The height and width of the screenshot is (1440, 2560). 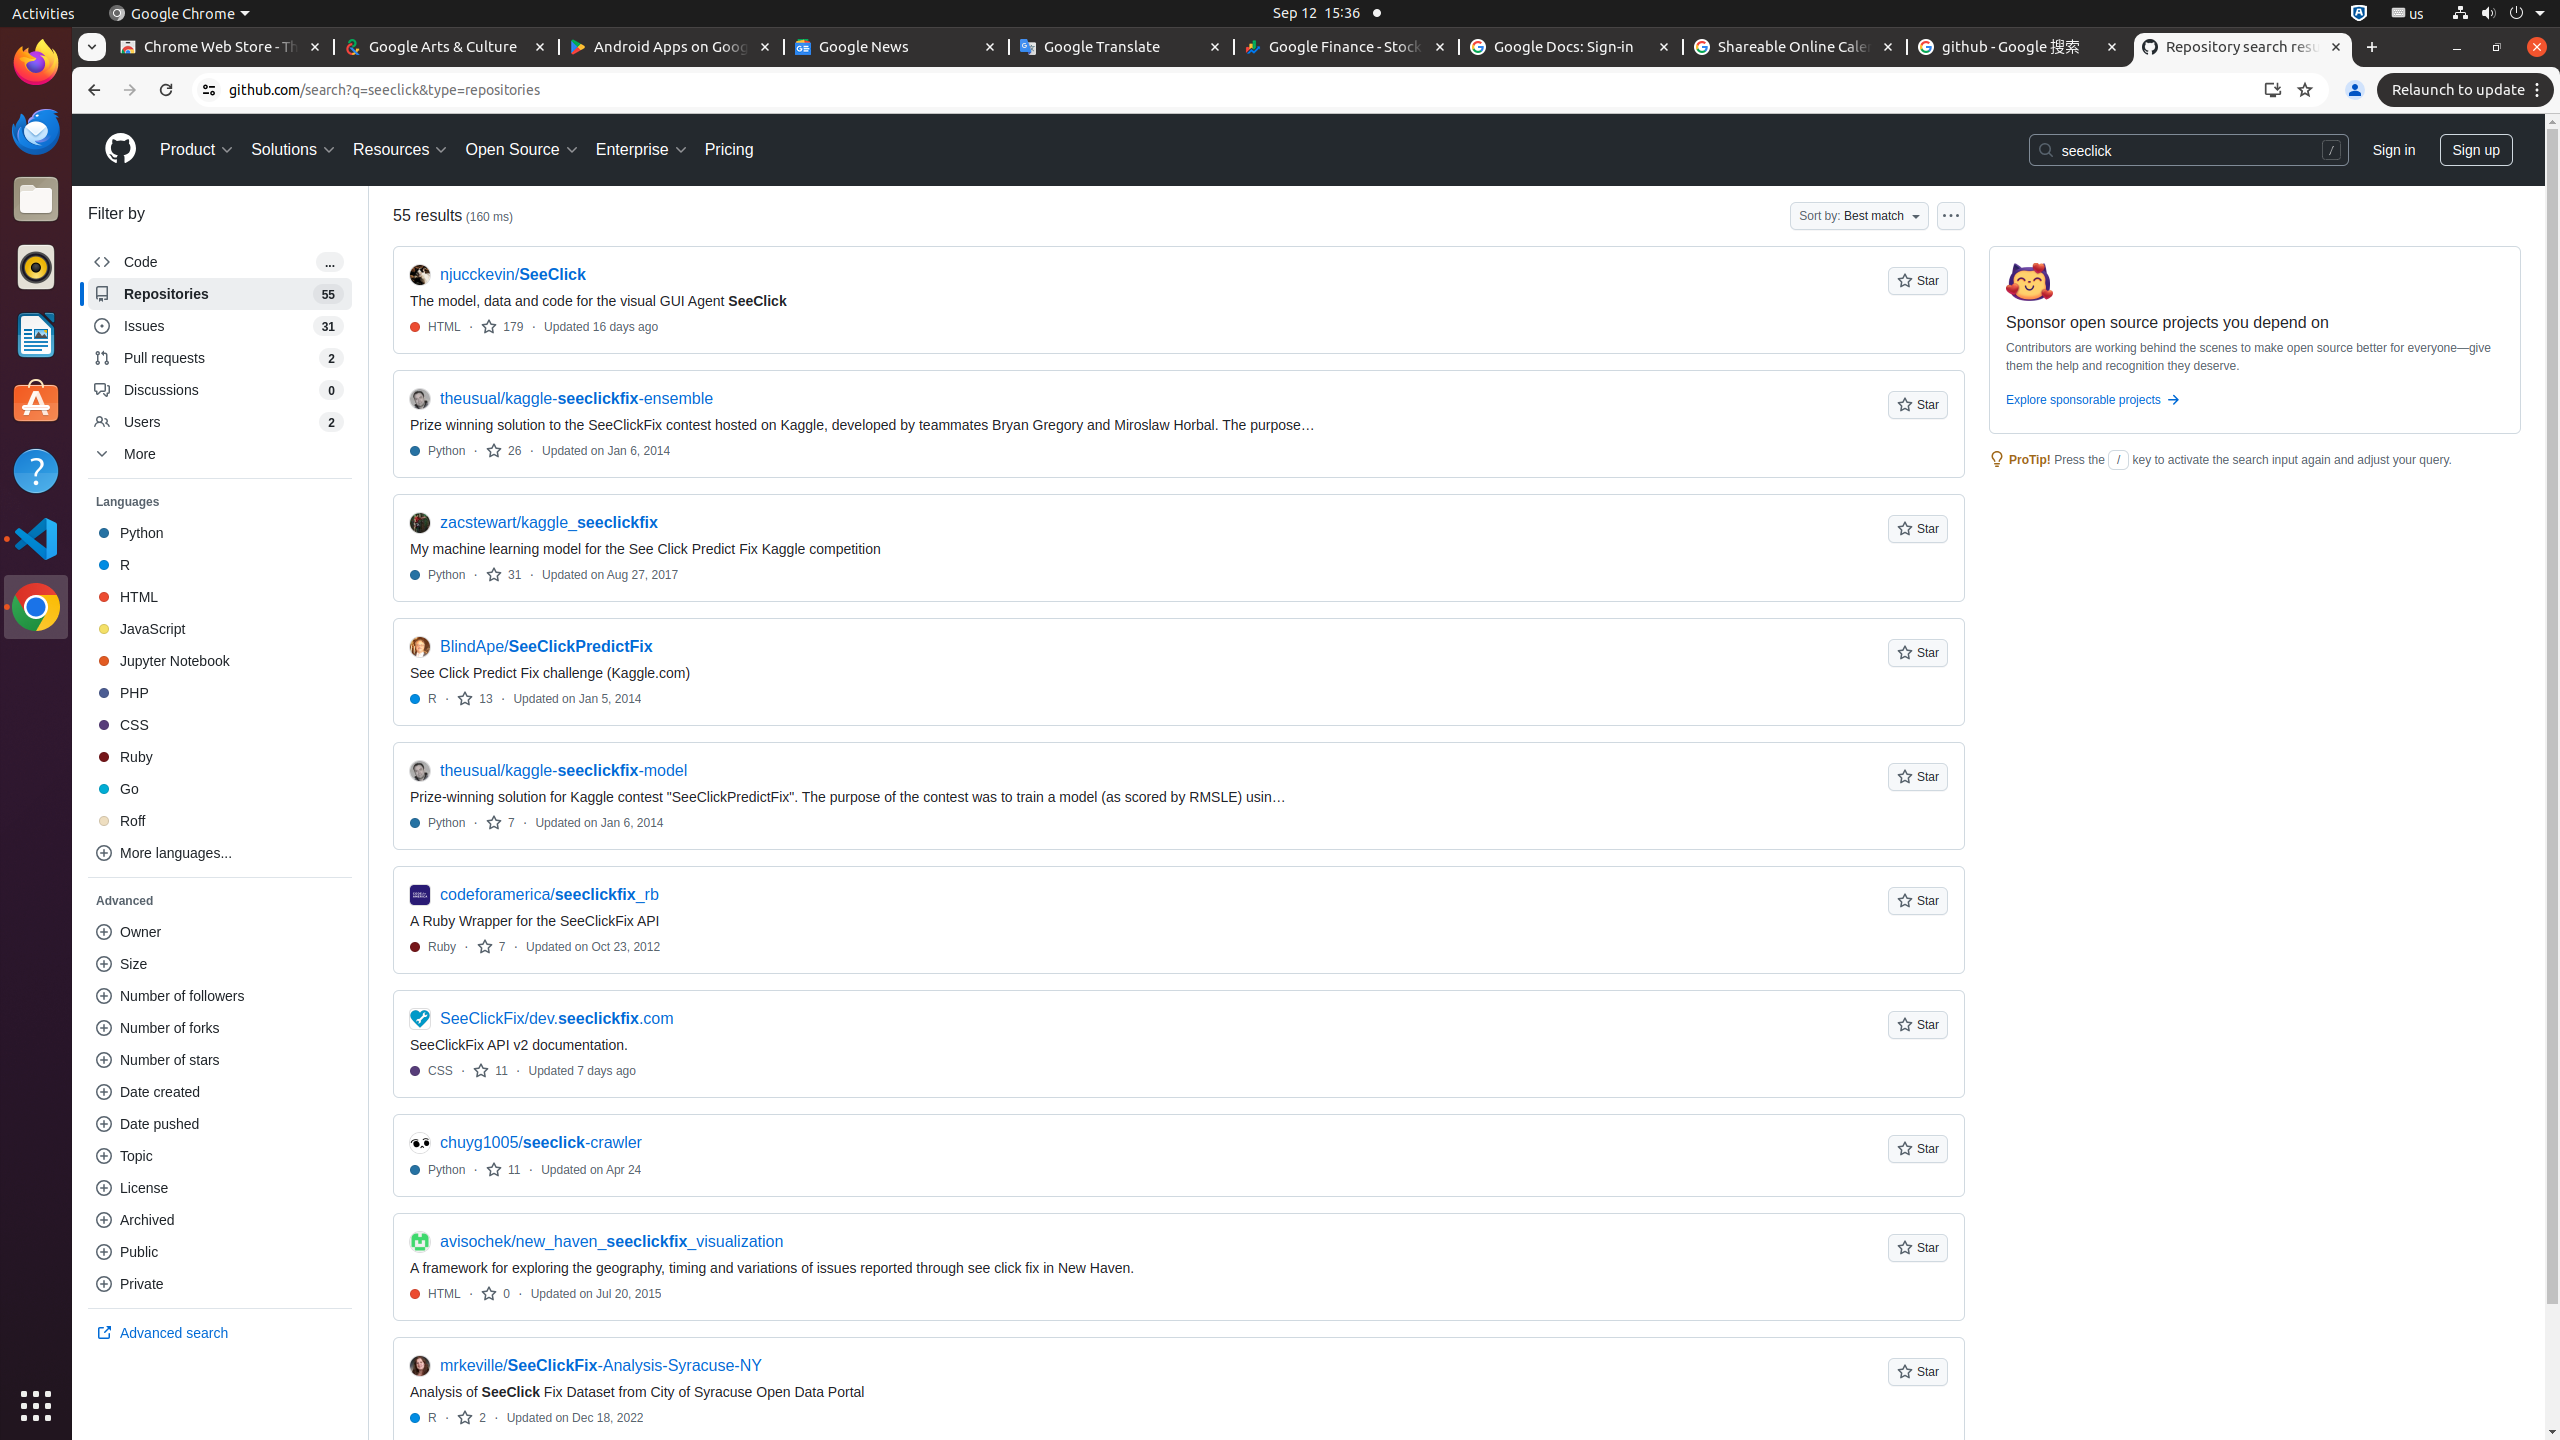 What do you see at coordinates (220, 1124) in the screenshot?
I see `‎Date pushed‎` at bounding box center [220, 1124].